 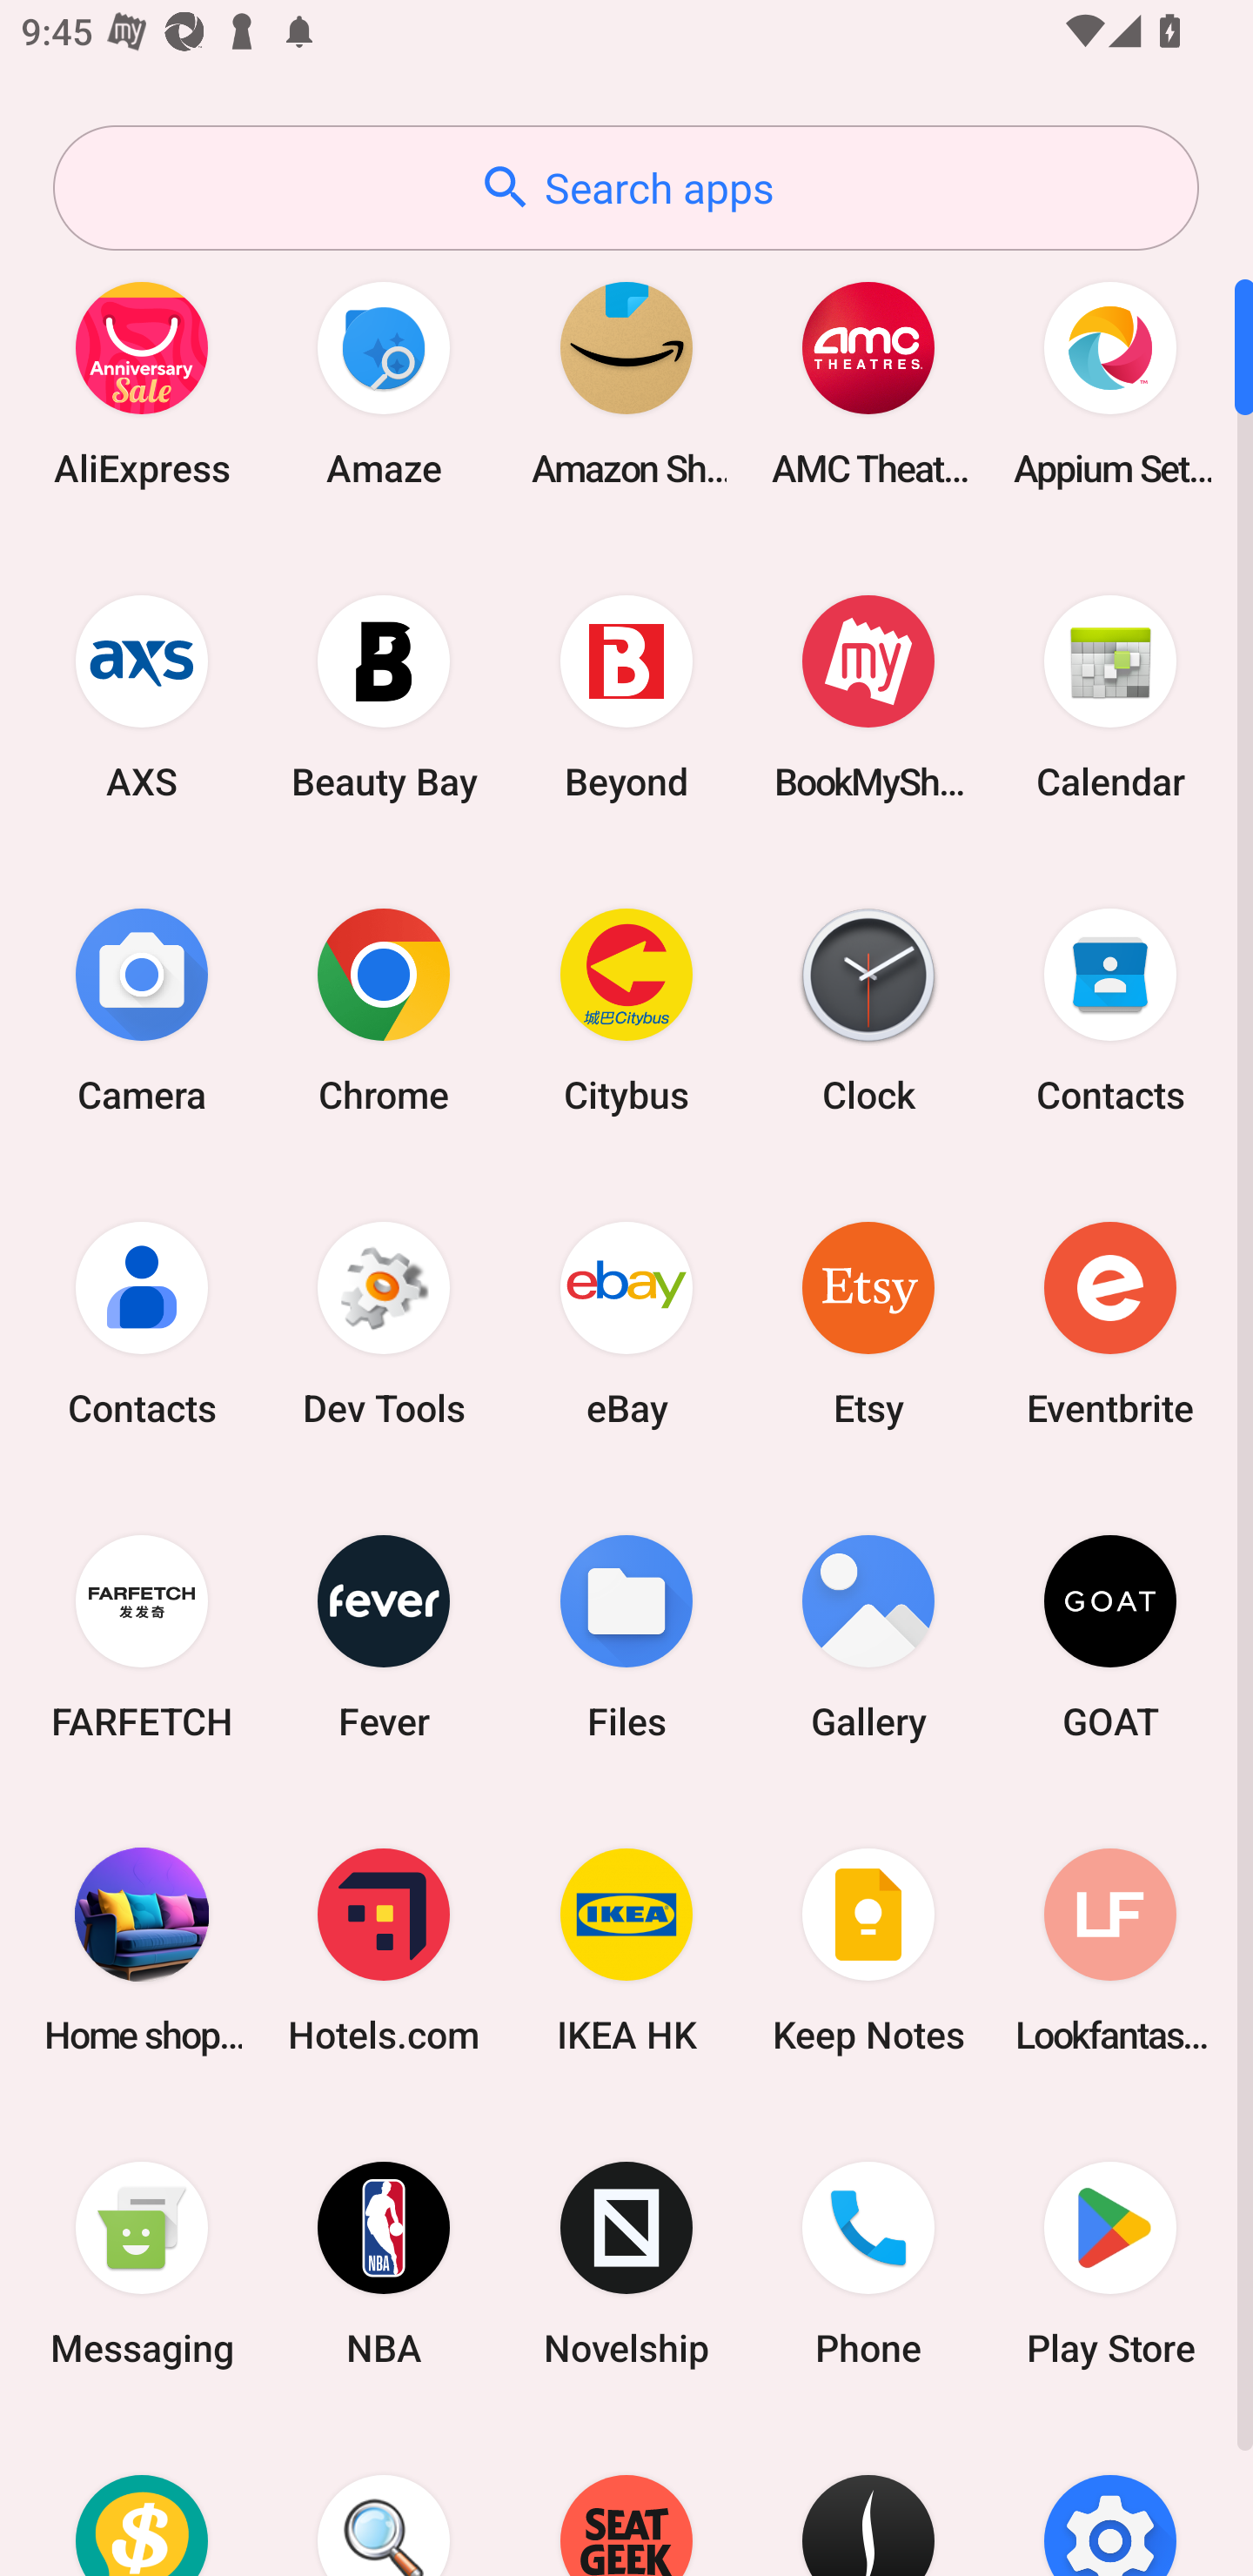 What do you see at coordinates (1110, 2264) in the screenshot?
I see `Play Store` at bounding box center [1110, 2264].